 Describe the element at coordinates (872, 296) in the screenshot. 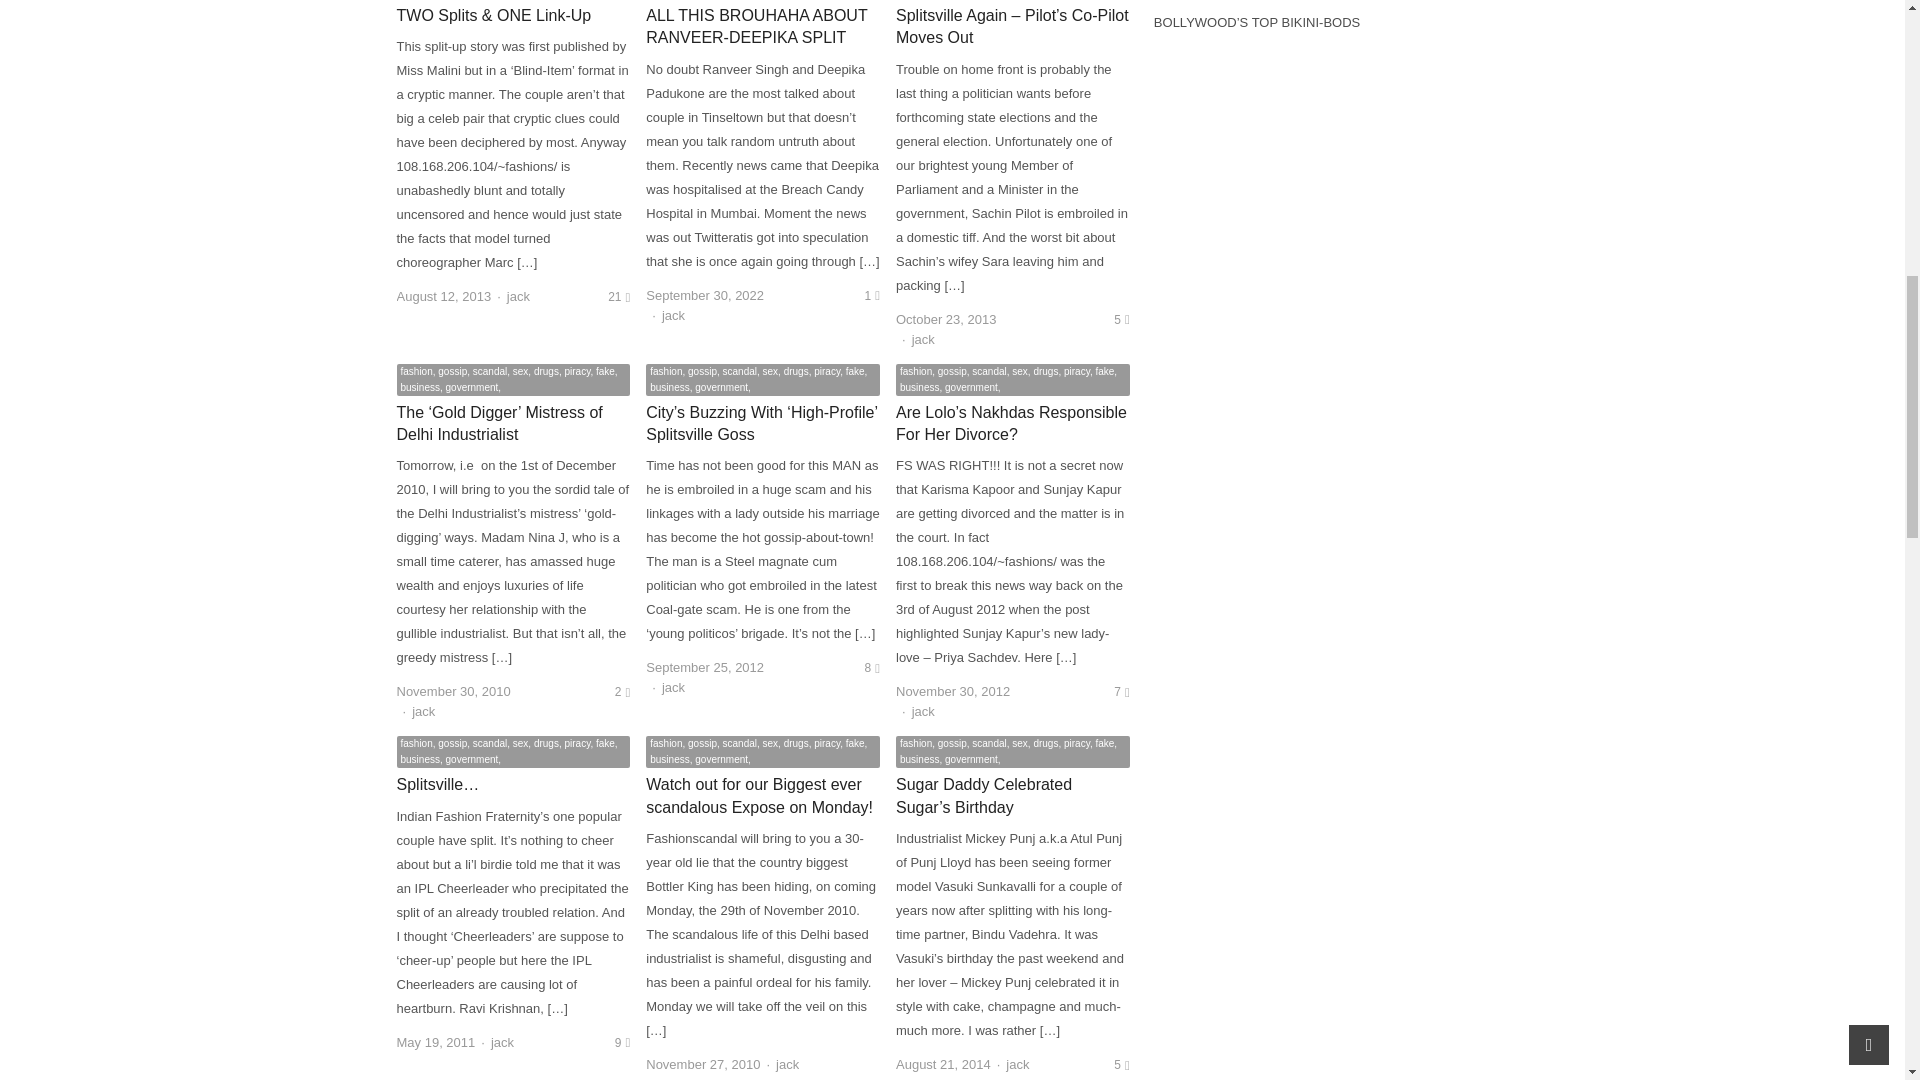

I see `1` at that location.